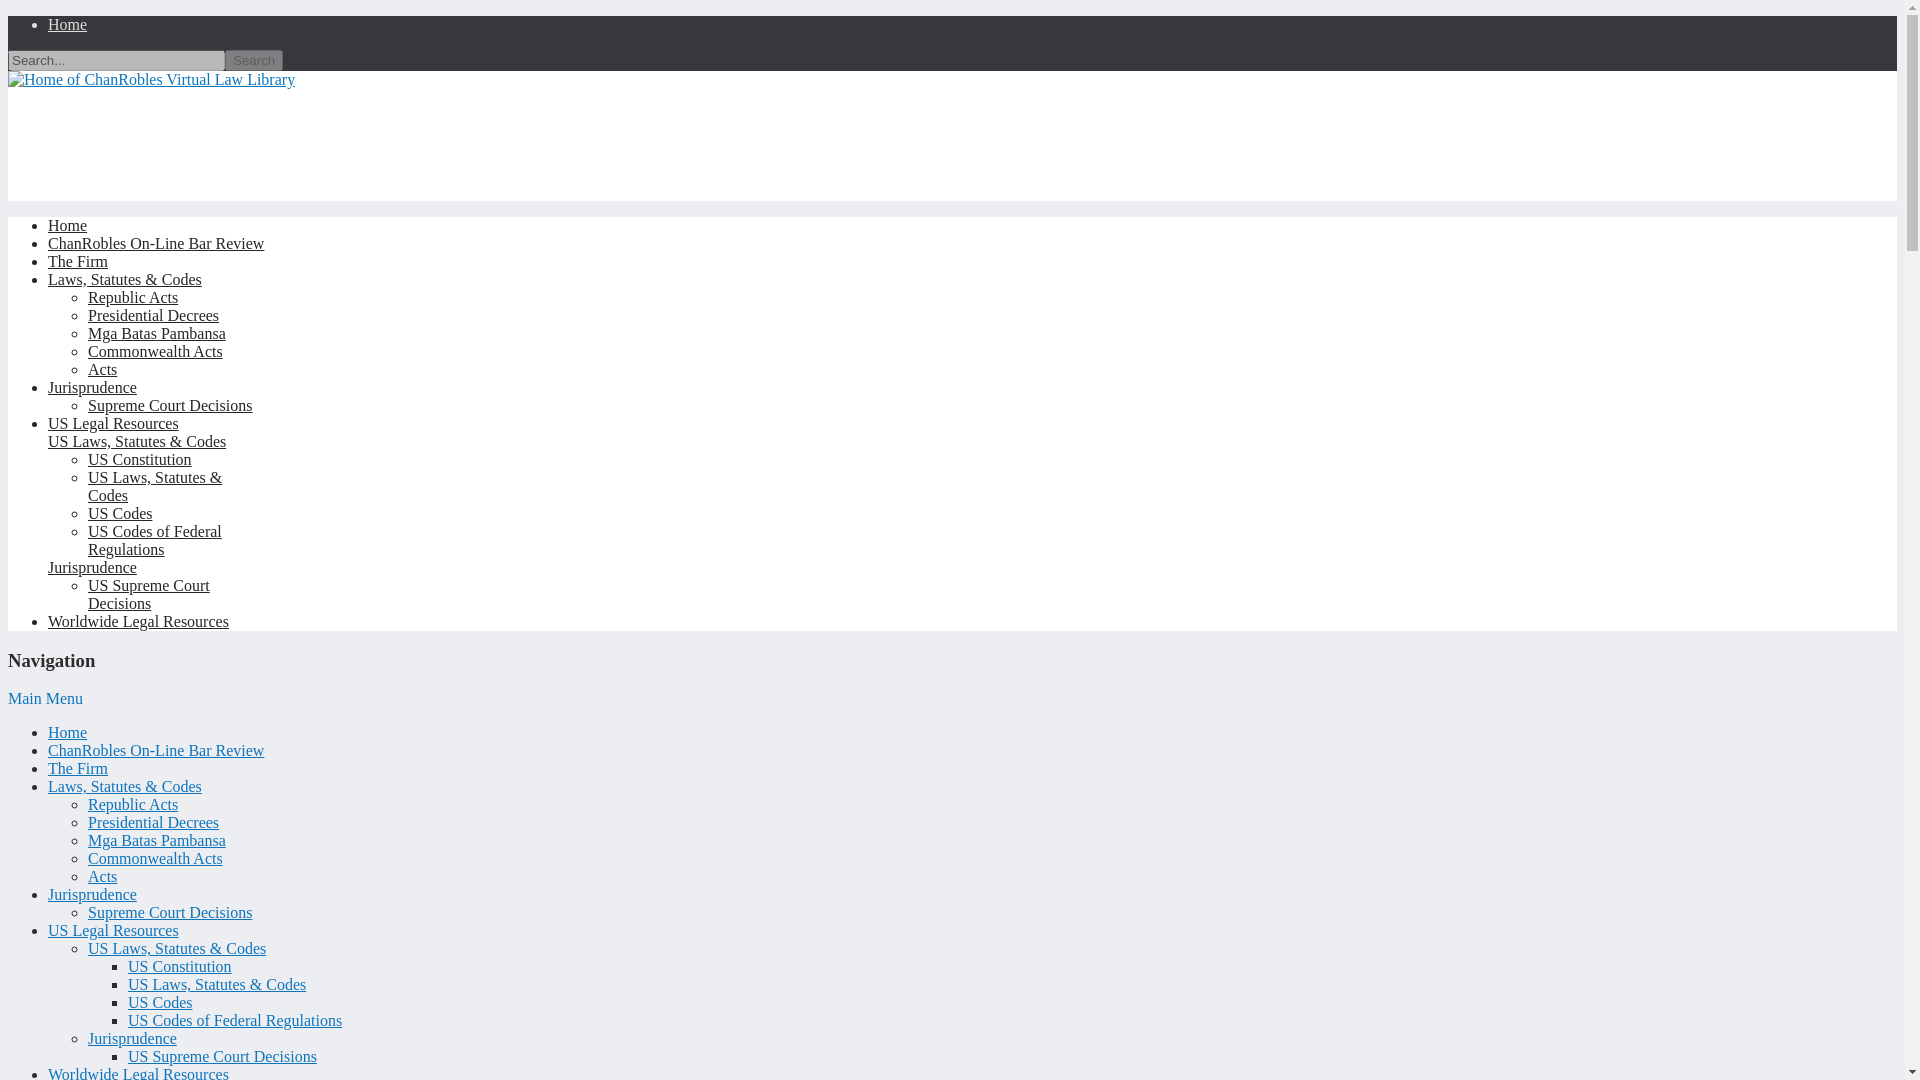  Describe the element at coordinates (138, 621) in the screenshot. I see `Worldwide Legal Resources` at that location.